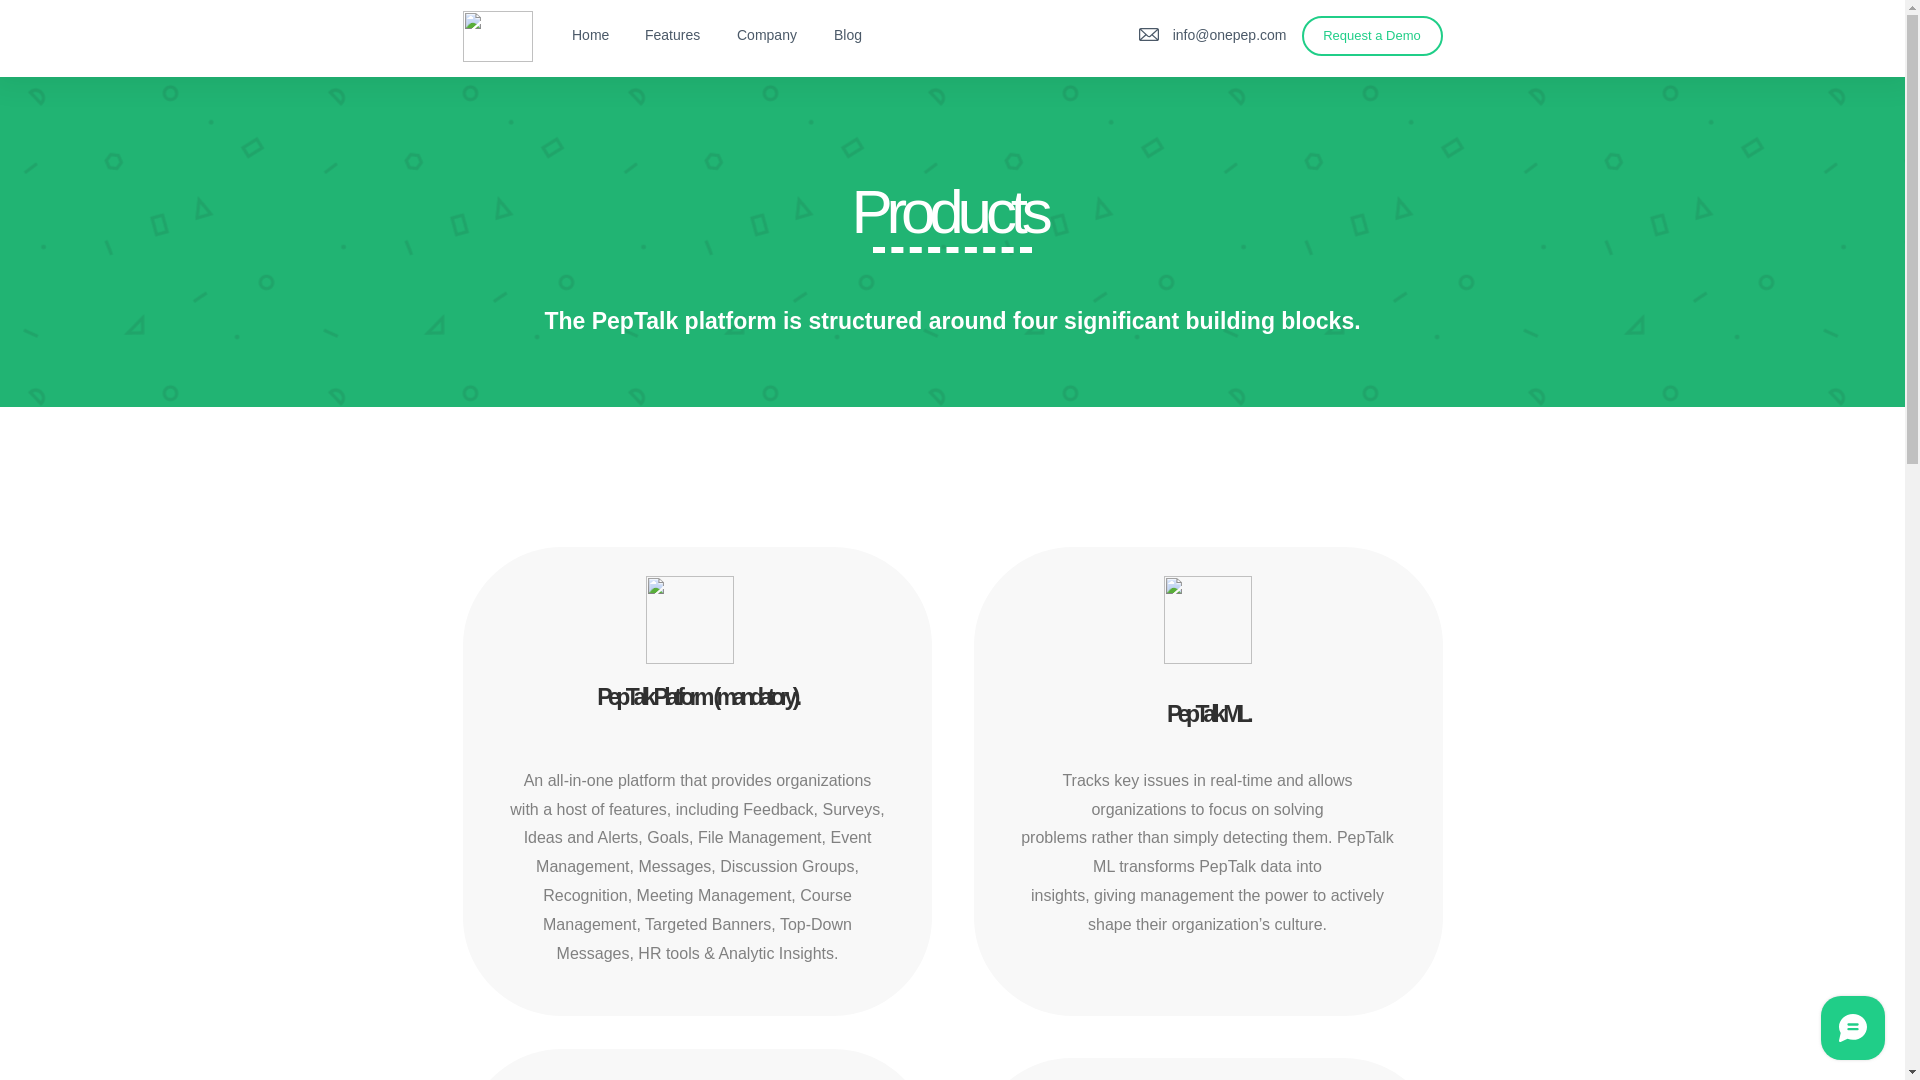 Image resolution: width=1920 pixels, height=1080 pixels. What do you see at coordinates (770, 34) in the screenshot?
I see `Company` at bounding box center [770, 34].